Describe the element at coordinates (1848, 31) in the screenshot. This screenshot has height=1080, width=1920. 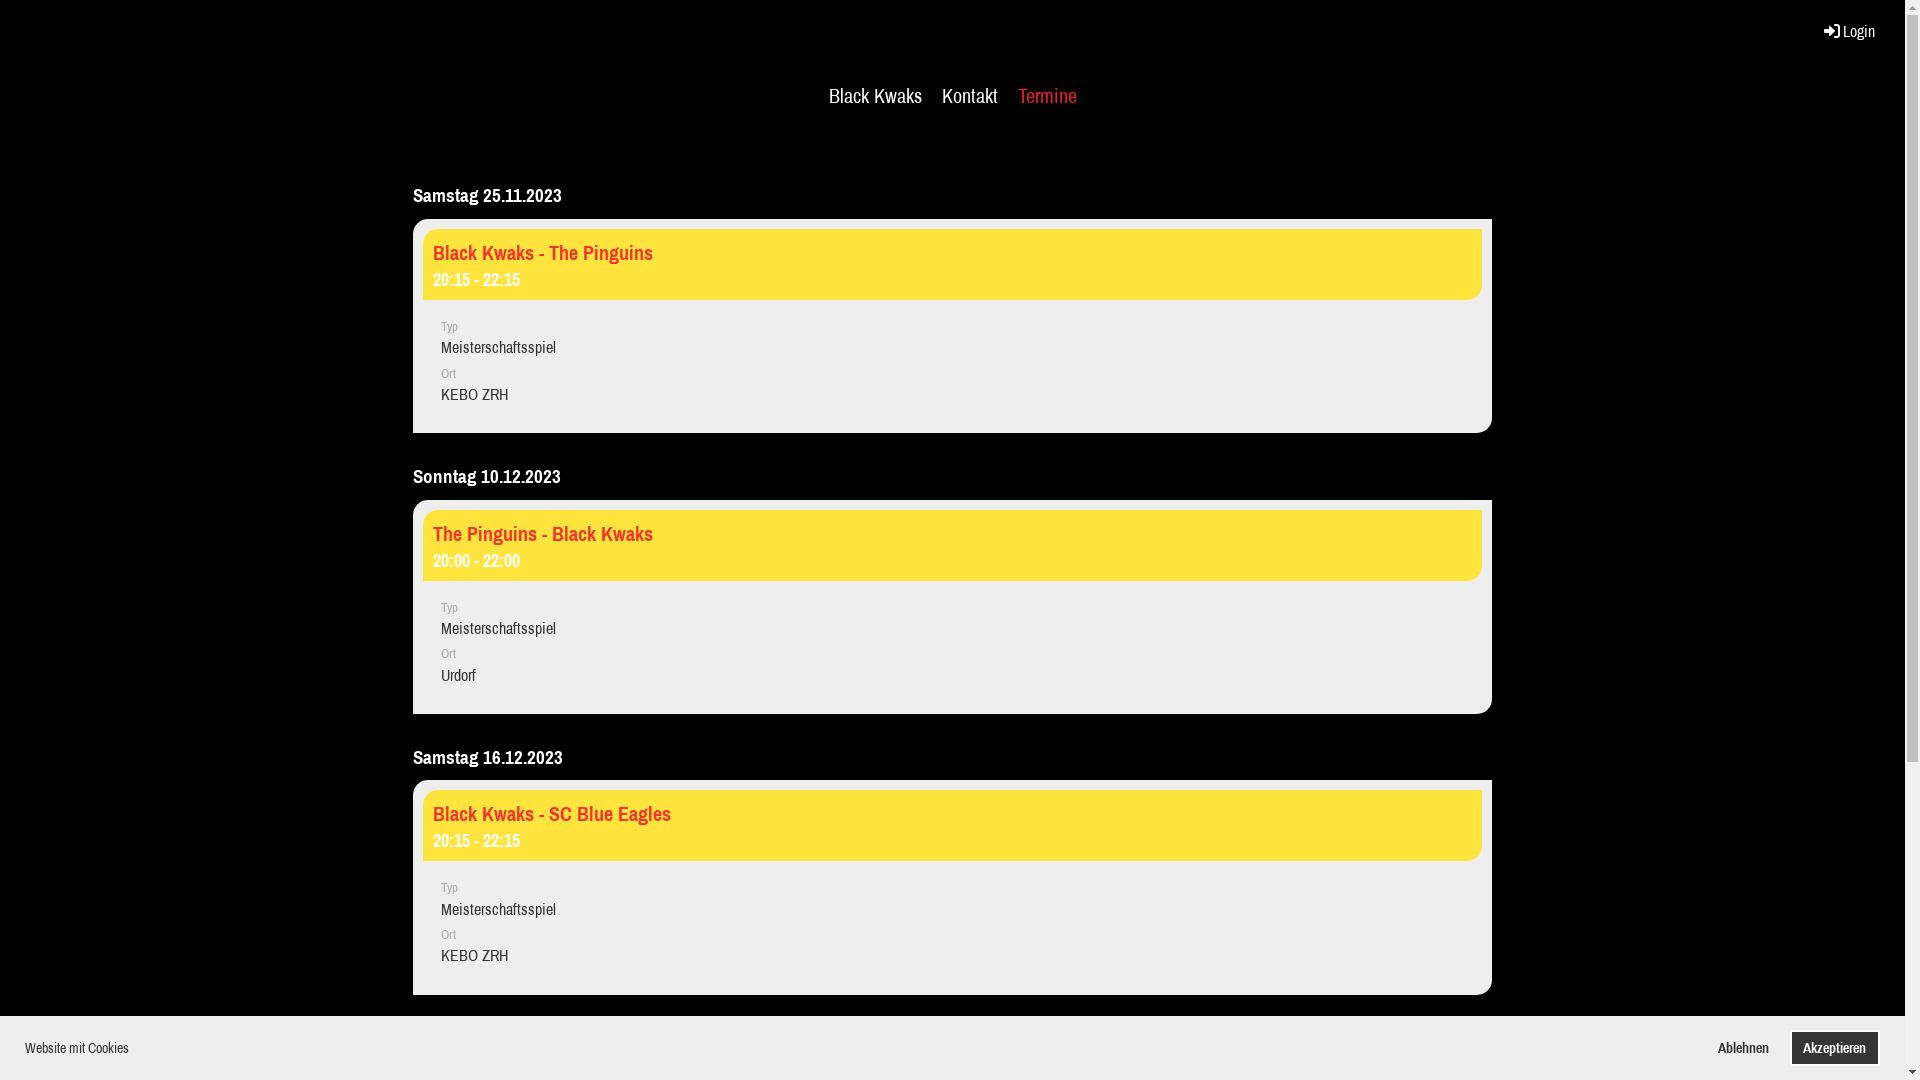
I see `Login` at that location.